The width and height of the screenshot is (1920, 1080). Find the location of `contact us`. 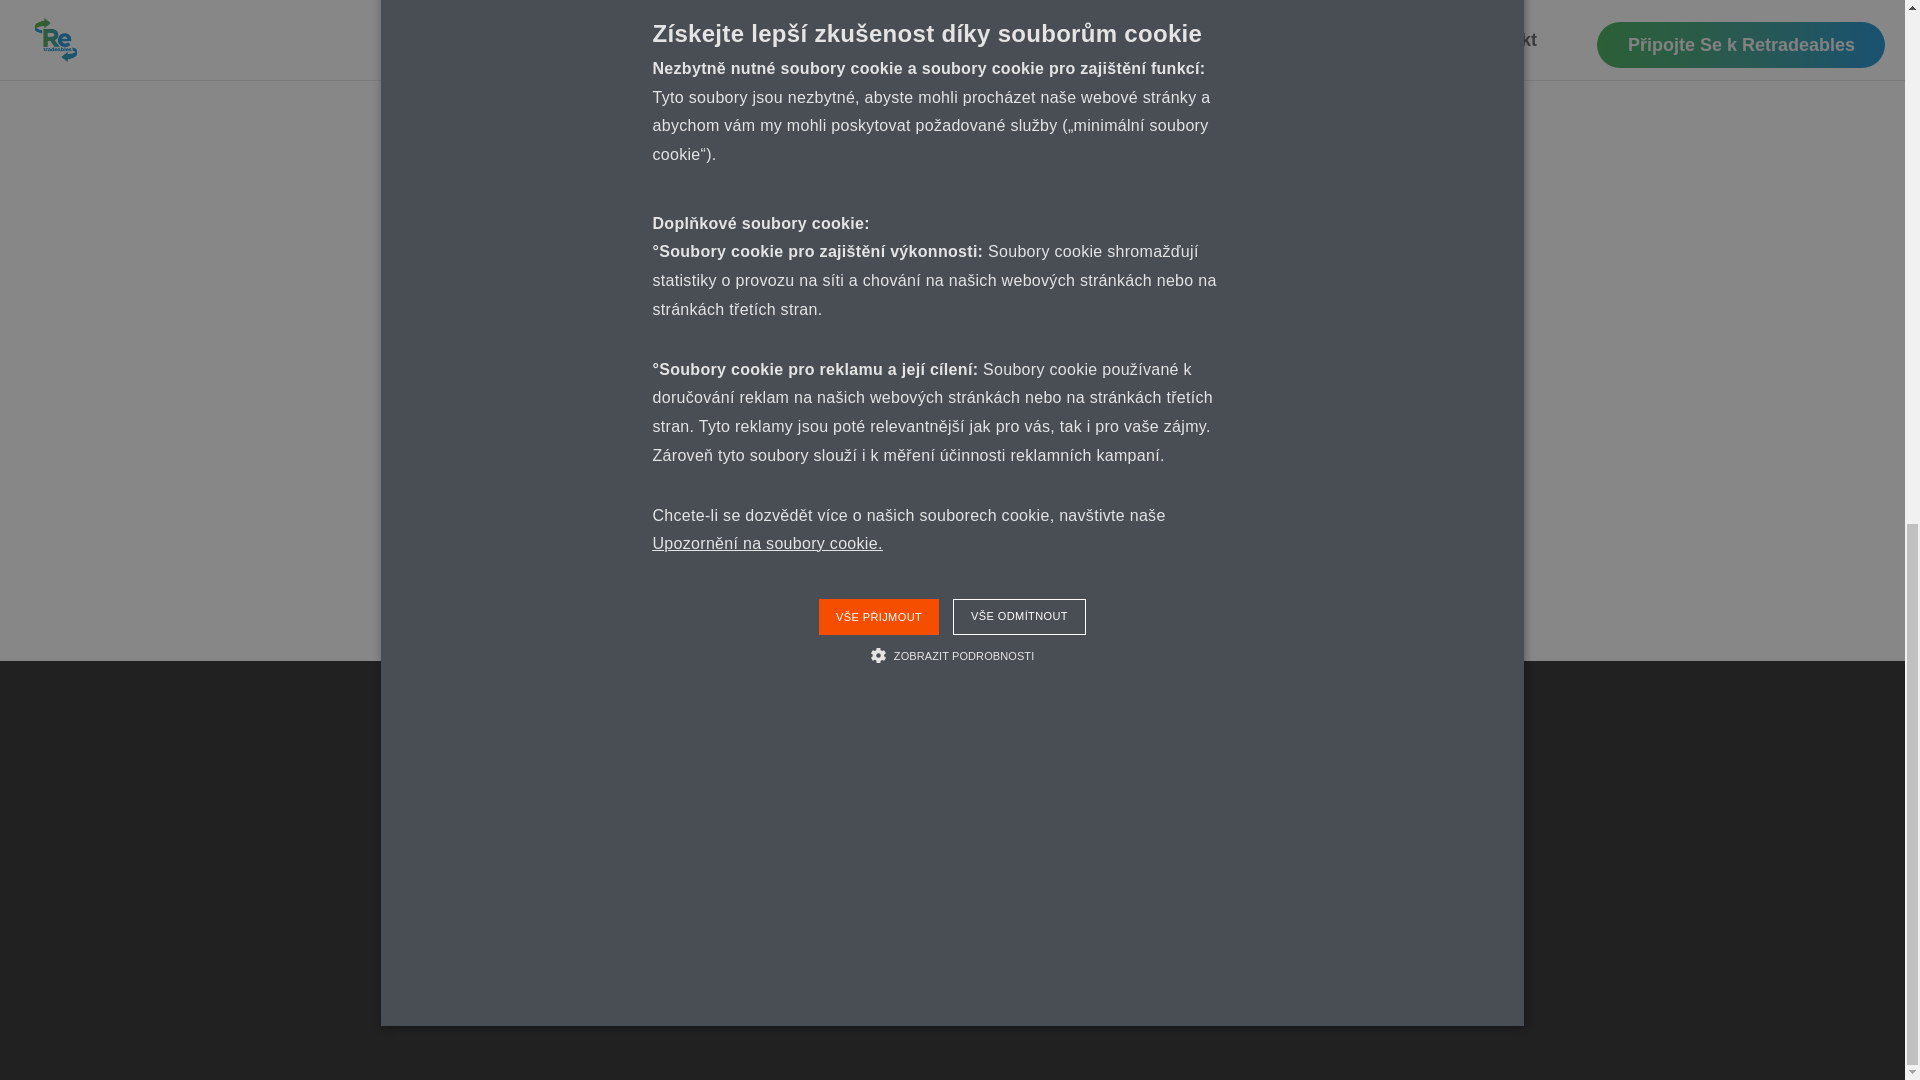

contact us is located at coordinates (829, 495).